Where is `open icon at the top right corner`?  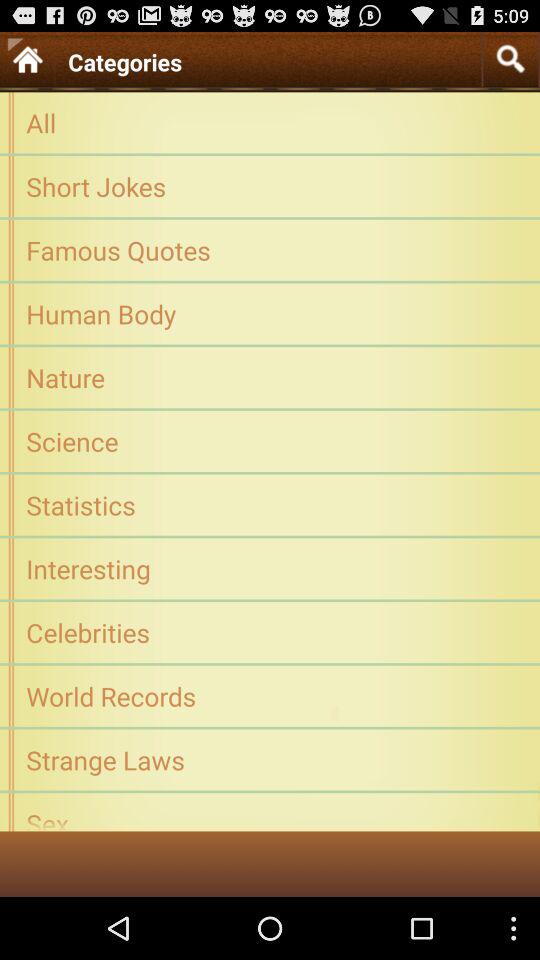 open icon at the top right corner is located at coordinates (510, 58).